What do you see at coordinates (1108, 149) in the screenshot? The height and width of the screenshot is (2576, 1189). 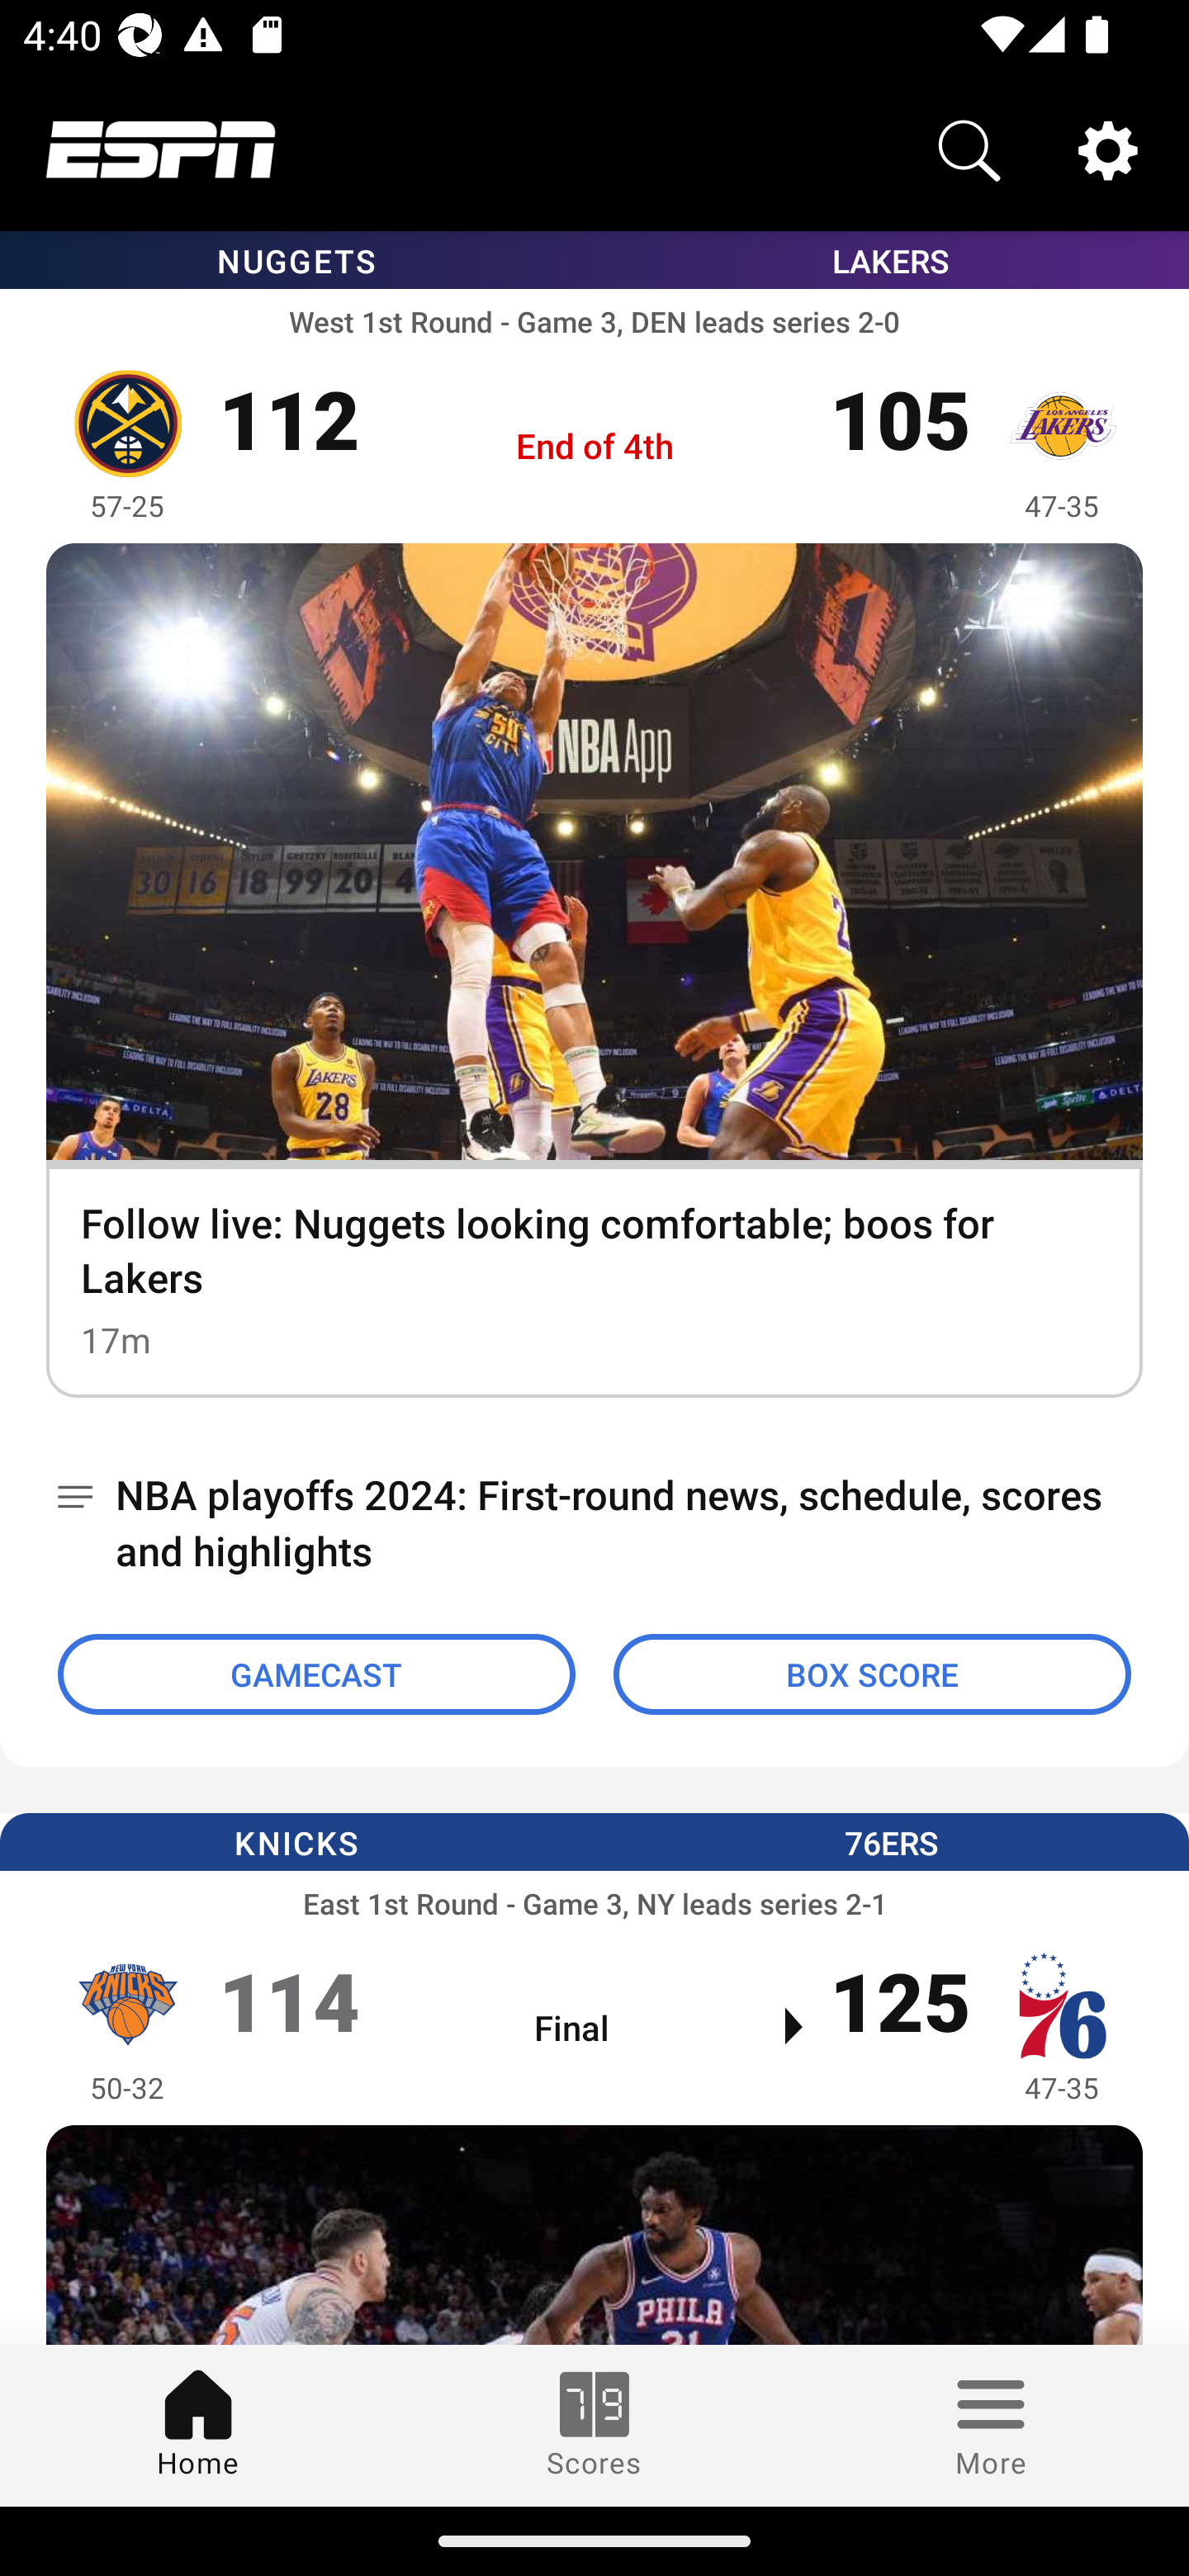 I see `Settings` at bounding box center [1108, 149].